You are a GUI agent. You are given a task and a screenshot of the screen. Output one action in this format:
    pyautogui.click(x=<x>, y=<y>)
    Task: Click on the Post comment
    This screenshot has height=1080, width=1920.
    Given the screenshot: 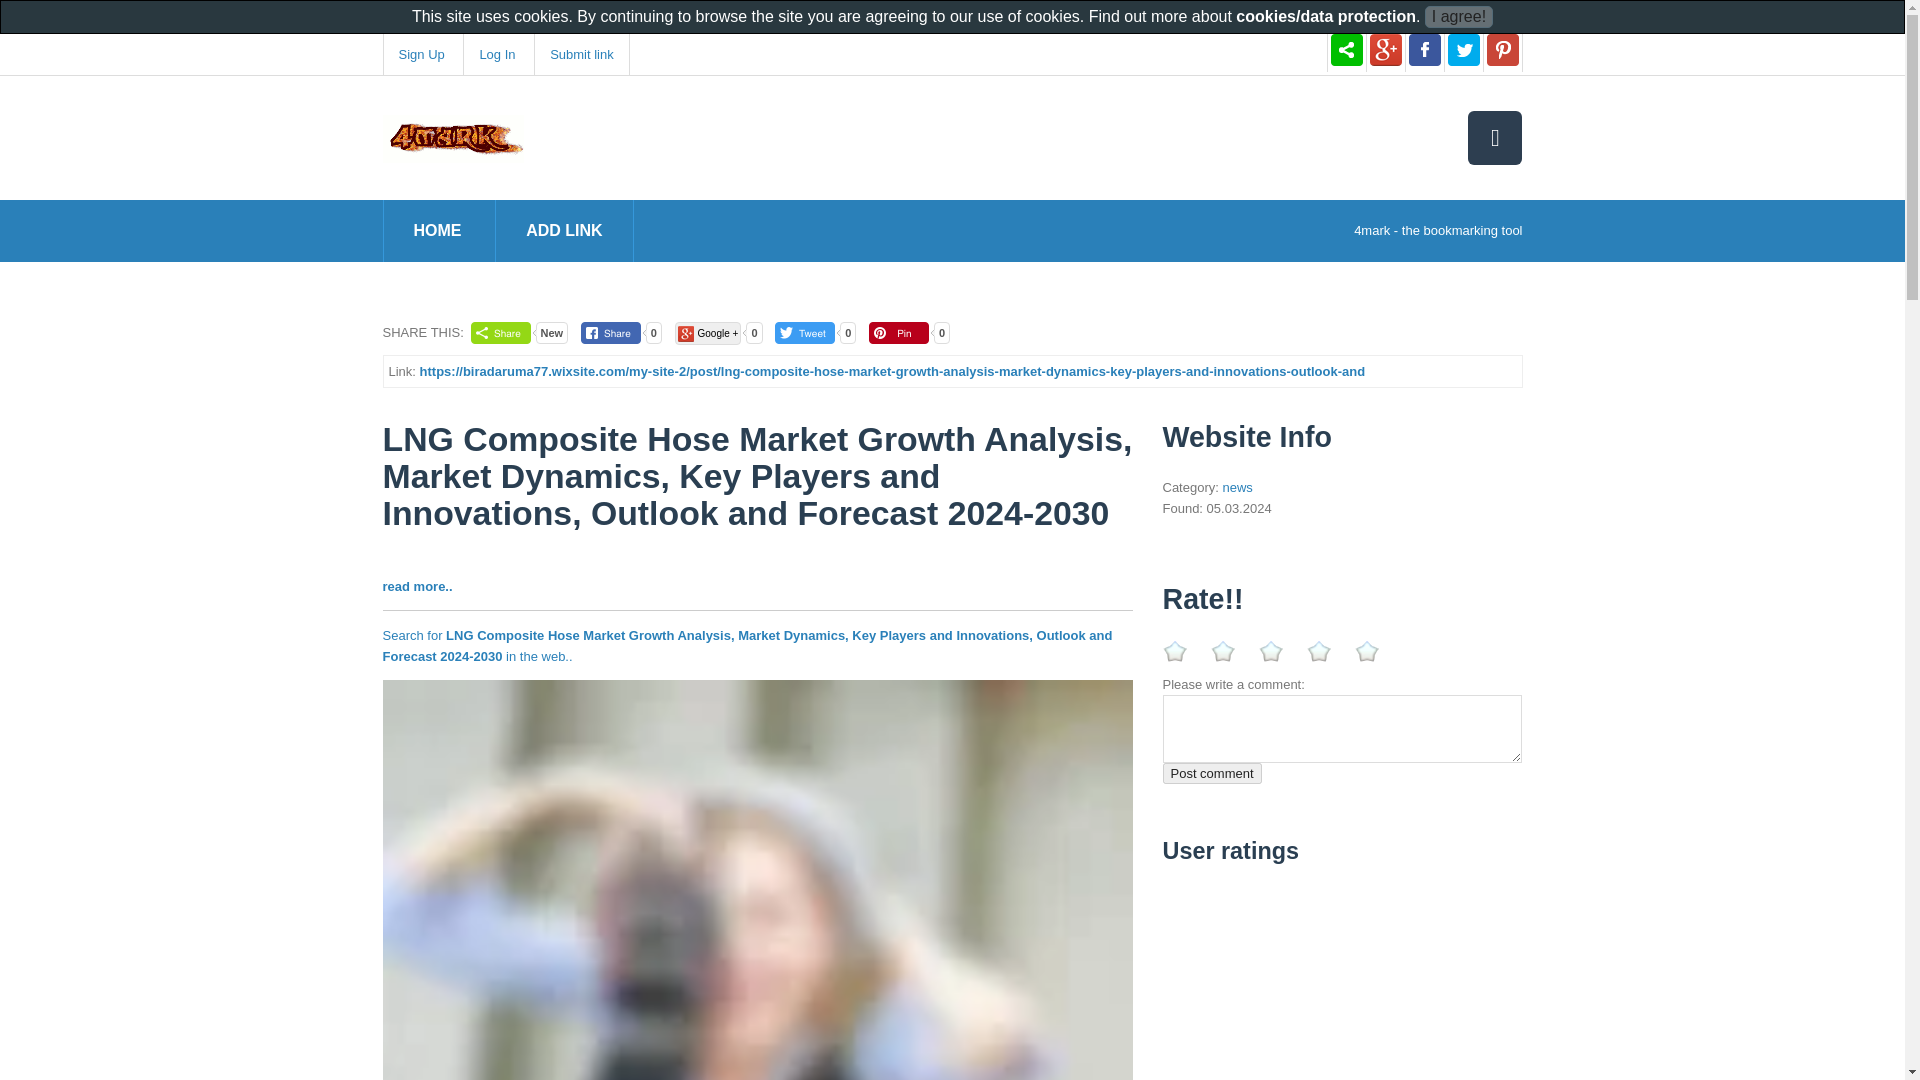 What is the action you would take?
    pyautogui.click(x=1211, y=773)
    